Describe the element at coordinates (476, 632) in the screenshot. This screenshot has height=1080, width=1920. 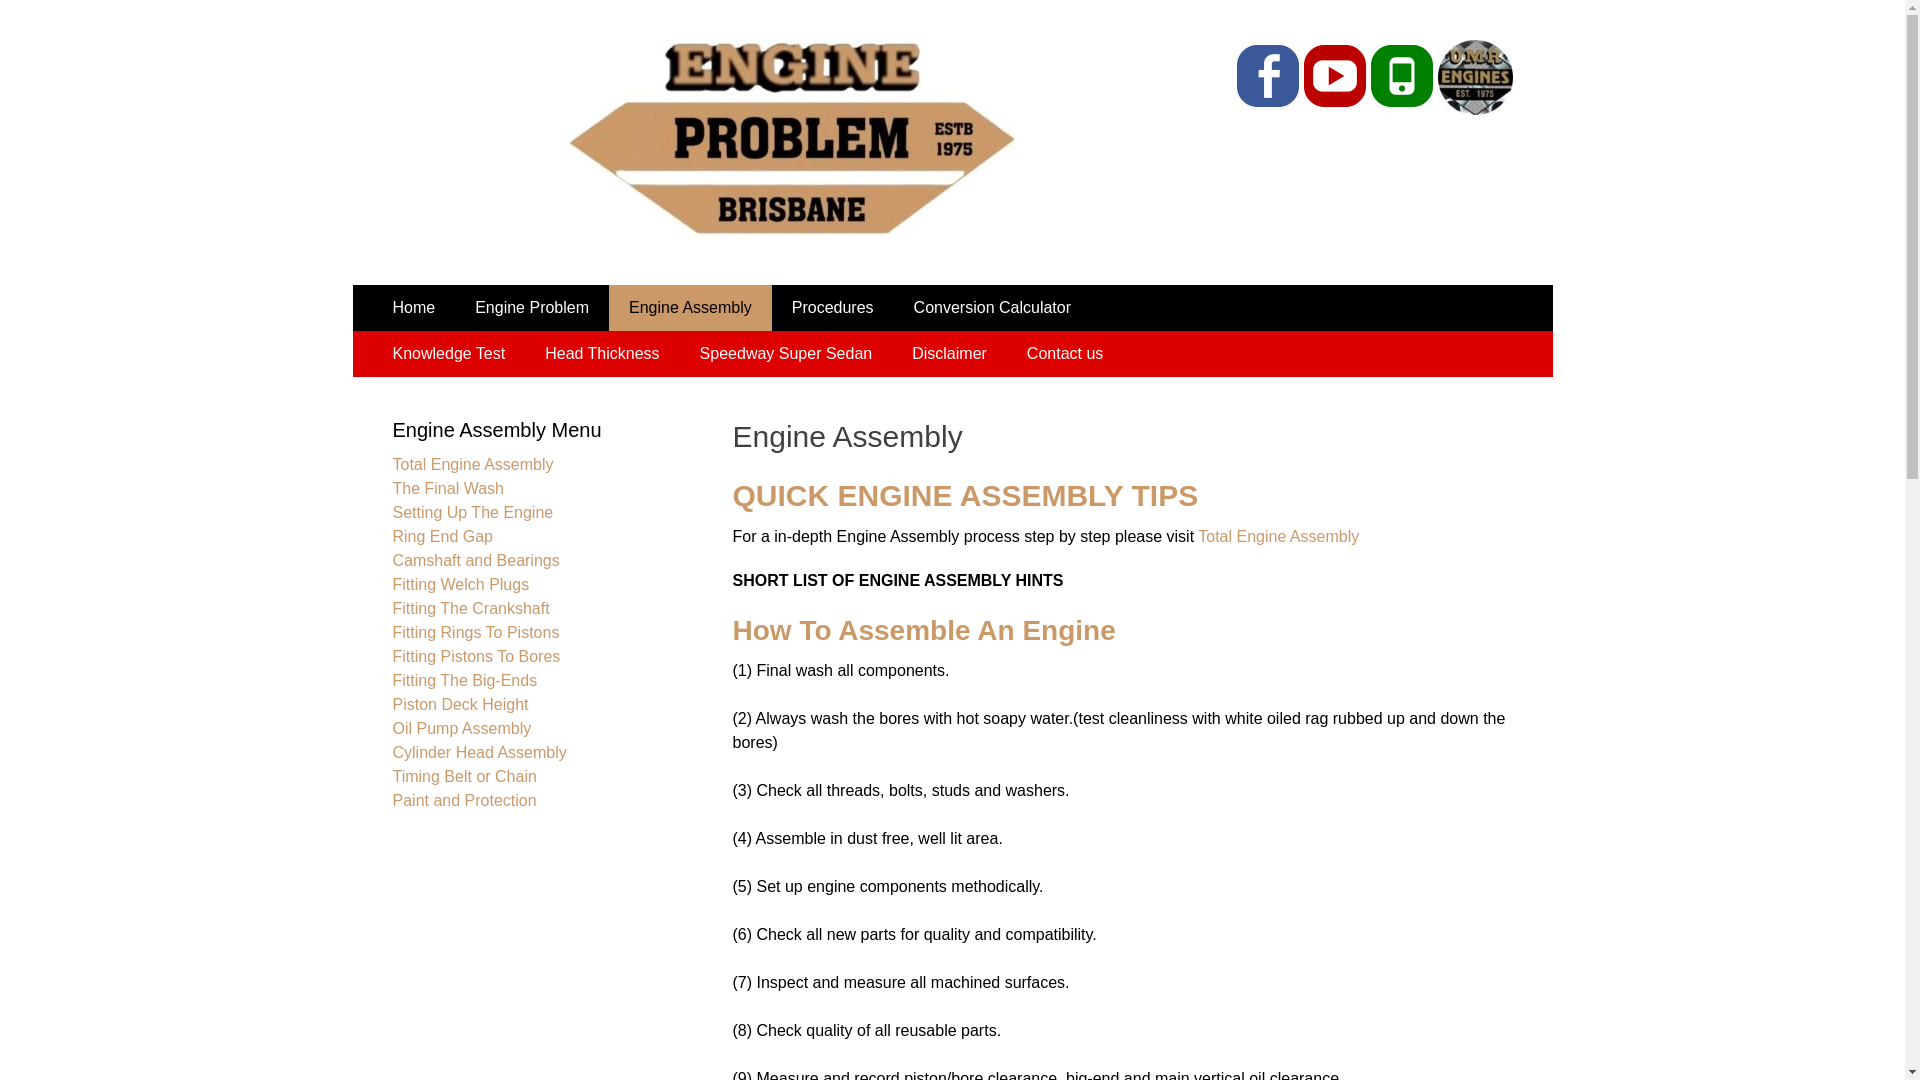
I see `Fitting Rings To Pistons` at that location.